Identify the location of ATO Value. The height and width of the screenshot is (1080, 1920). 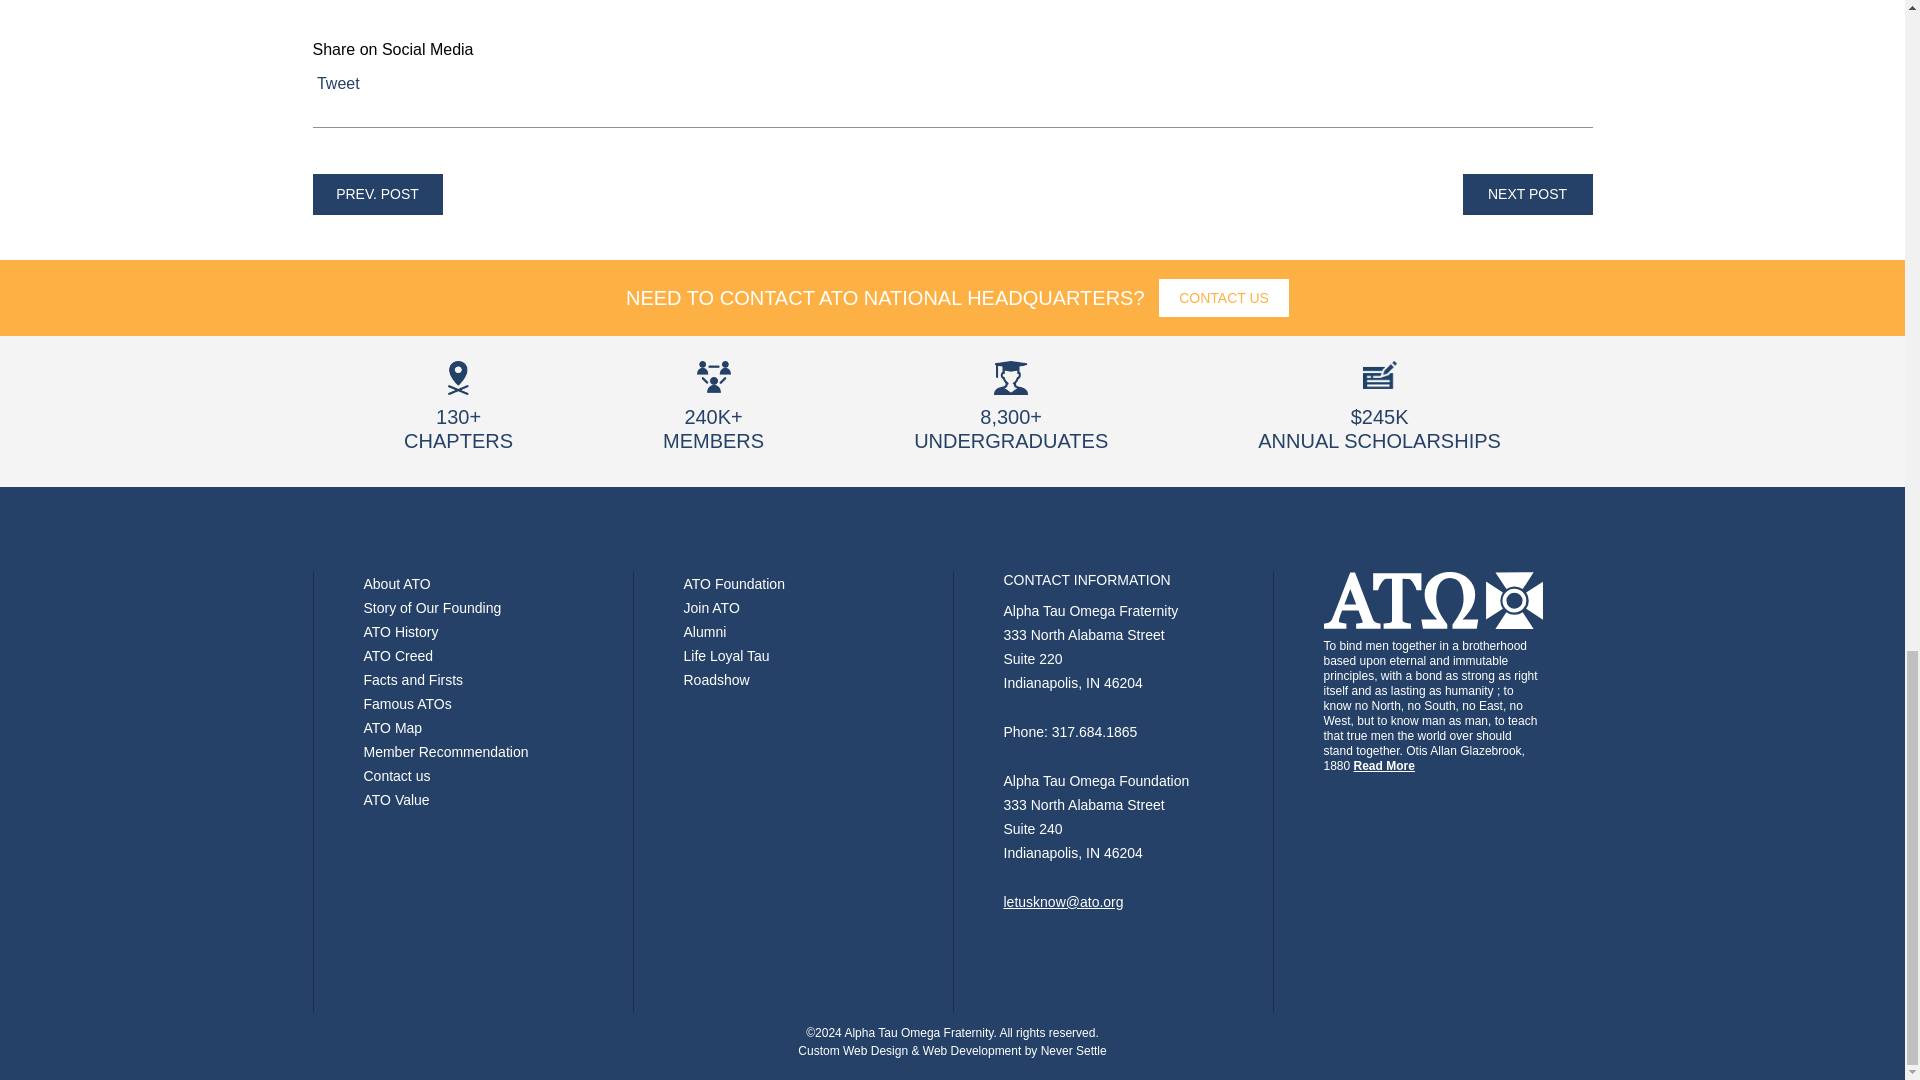
(397, 799).